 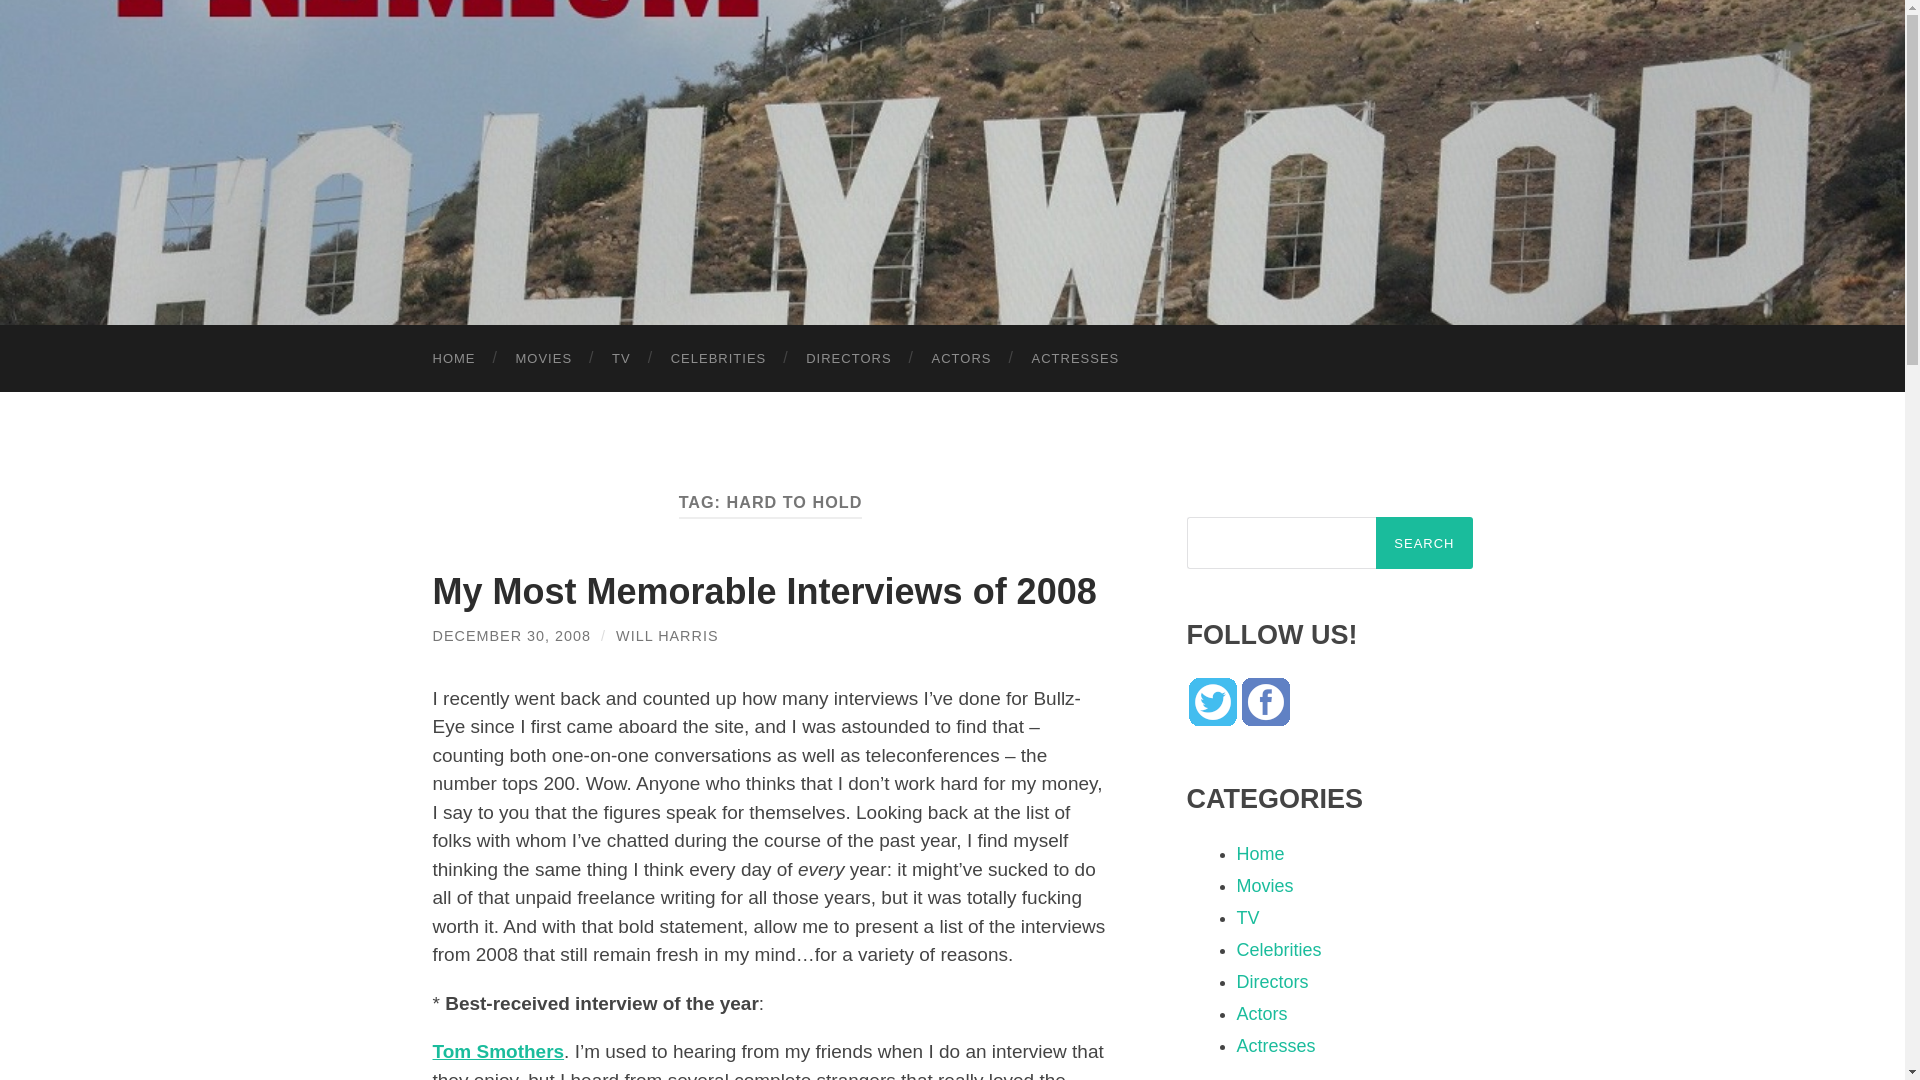 I want to click on CELEBRITIES, so click(x=718, y=358).